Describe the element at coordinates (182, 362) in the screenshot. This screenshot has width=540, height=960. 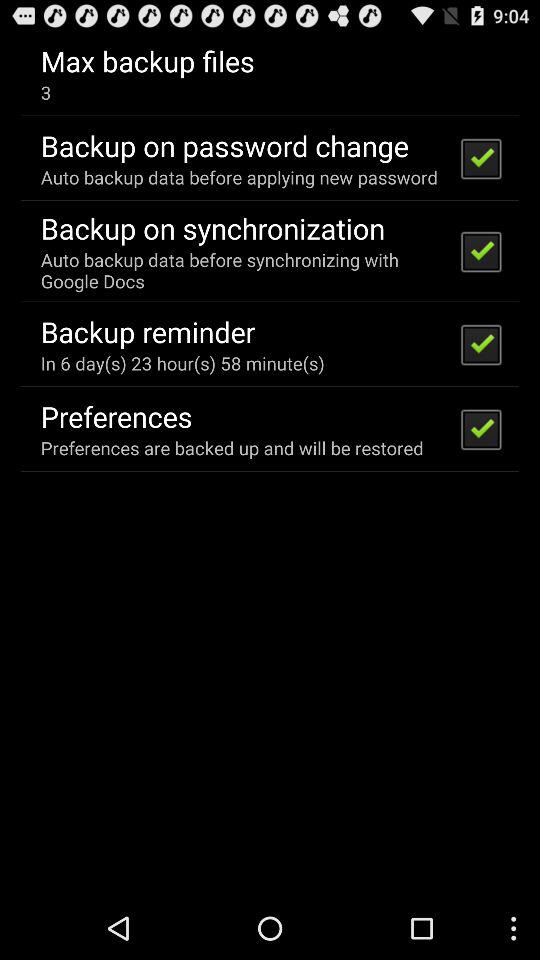
I see `click app above preferences icon` at that location.